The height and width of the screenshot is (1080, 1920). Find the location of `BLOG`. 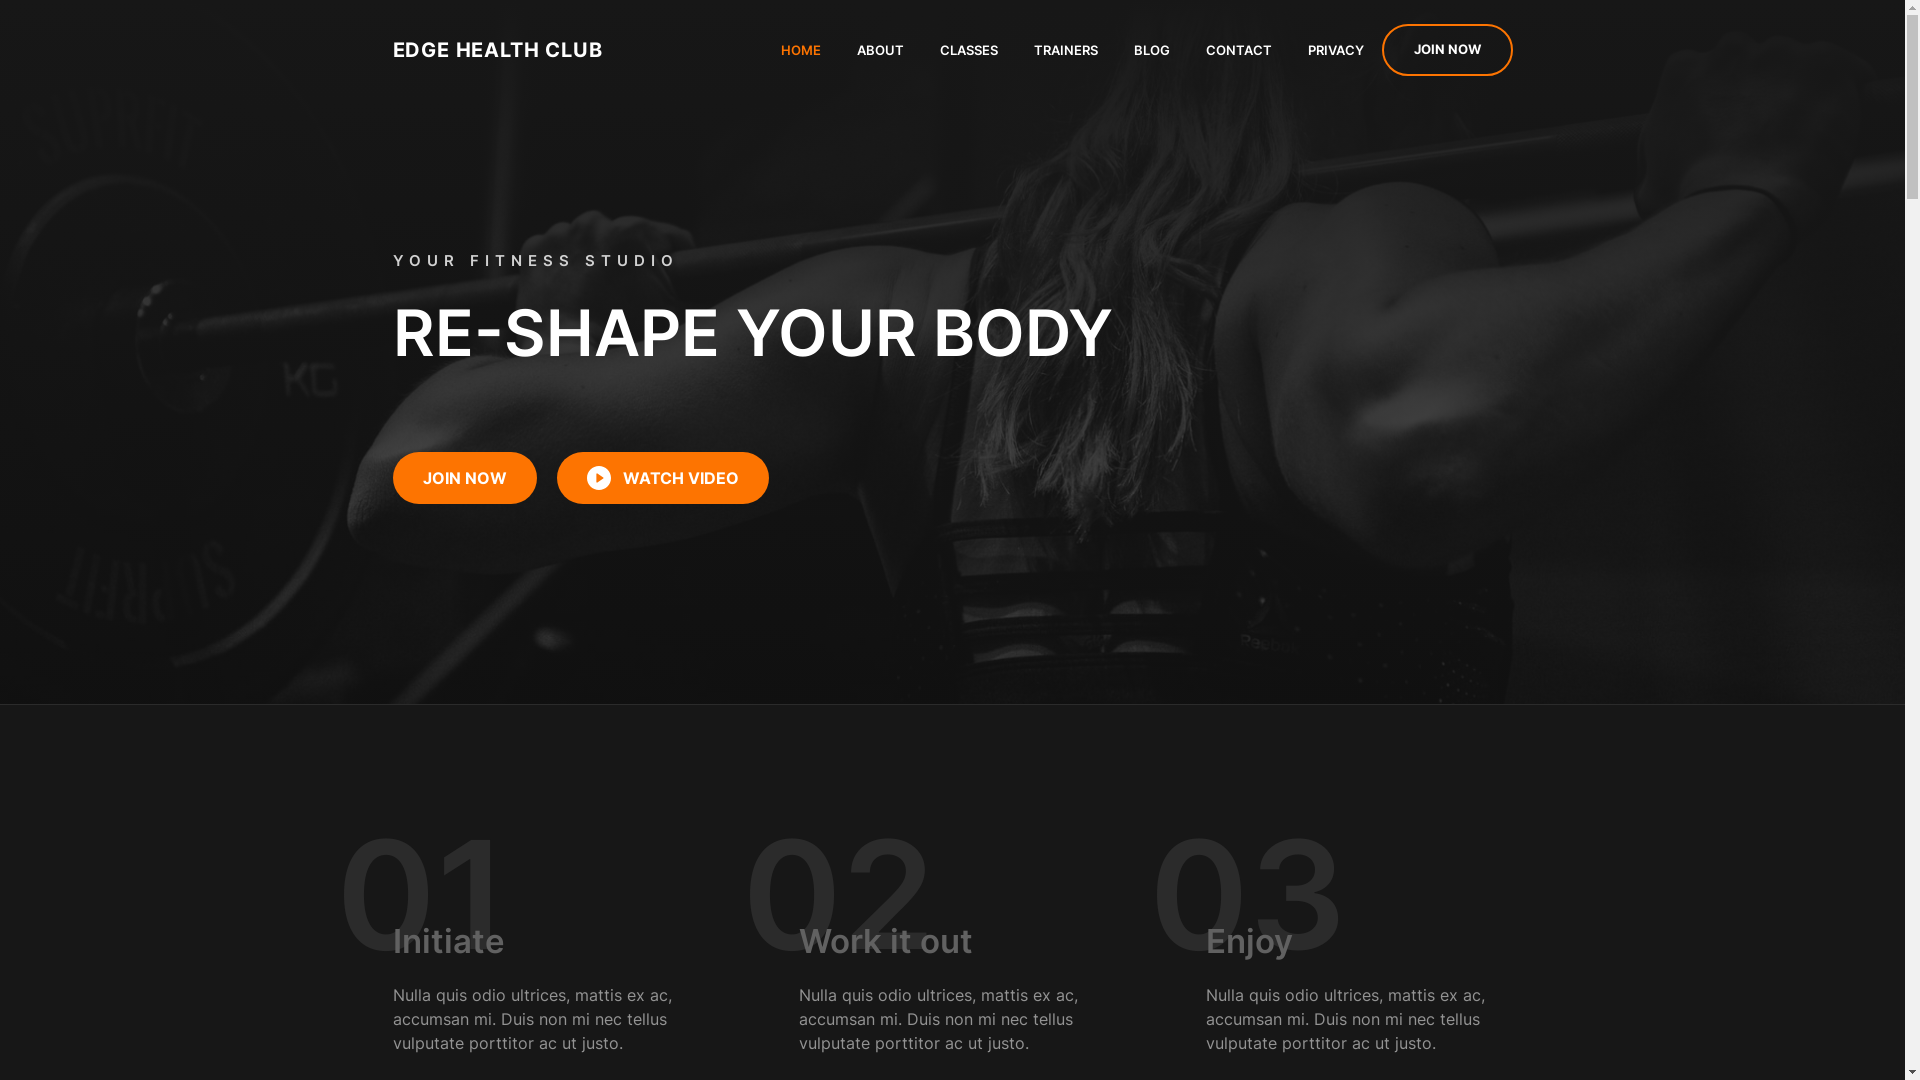

BLOG is located at coordinates (1152, 50).